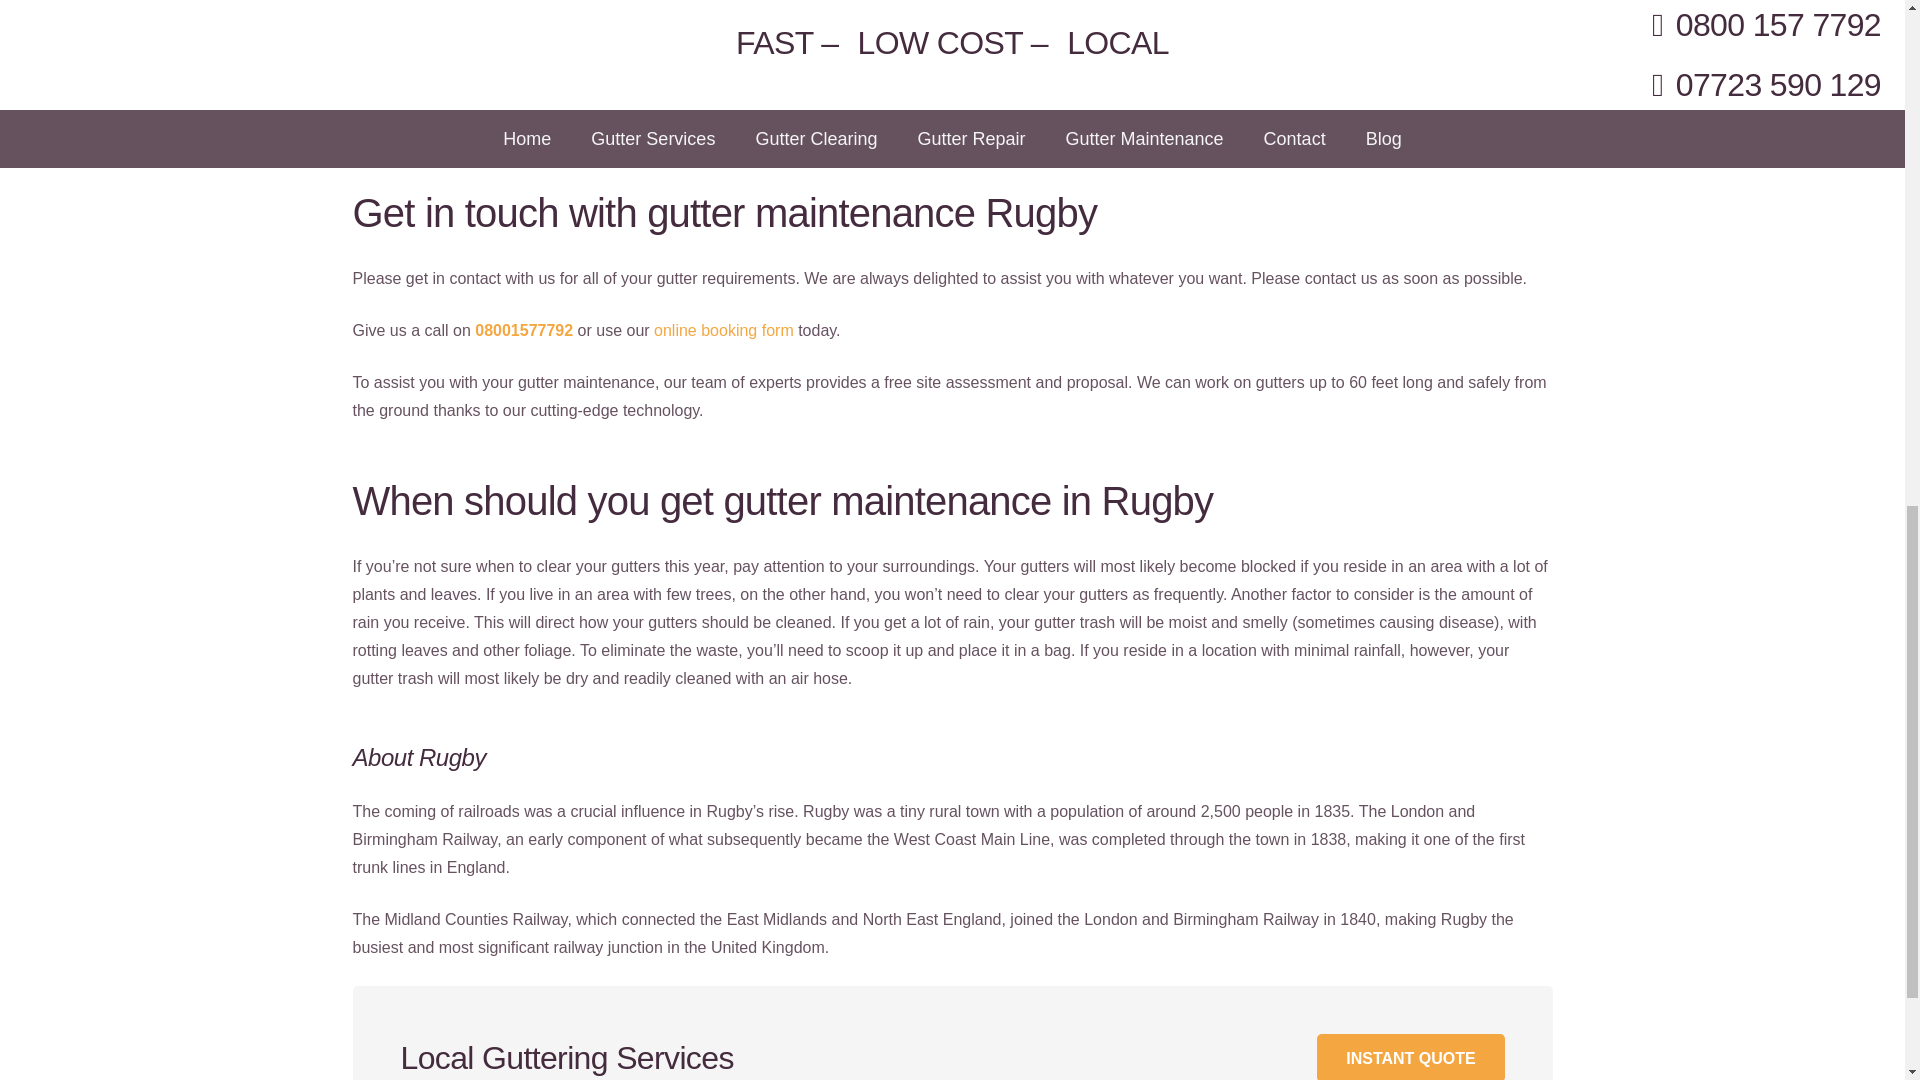 Image resolution: width=1920 pixels, height=1080 pixels. What do you see at coordinates (724, 330) in the screenshot?
I see `online booking form` at bounding box center [724, 330].